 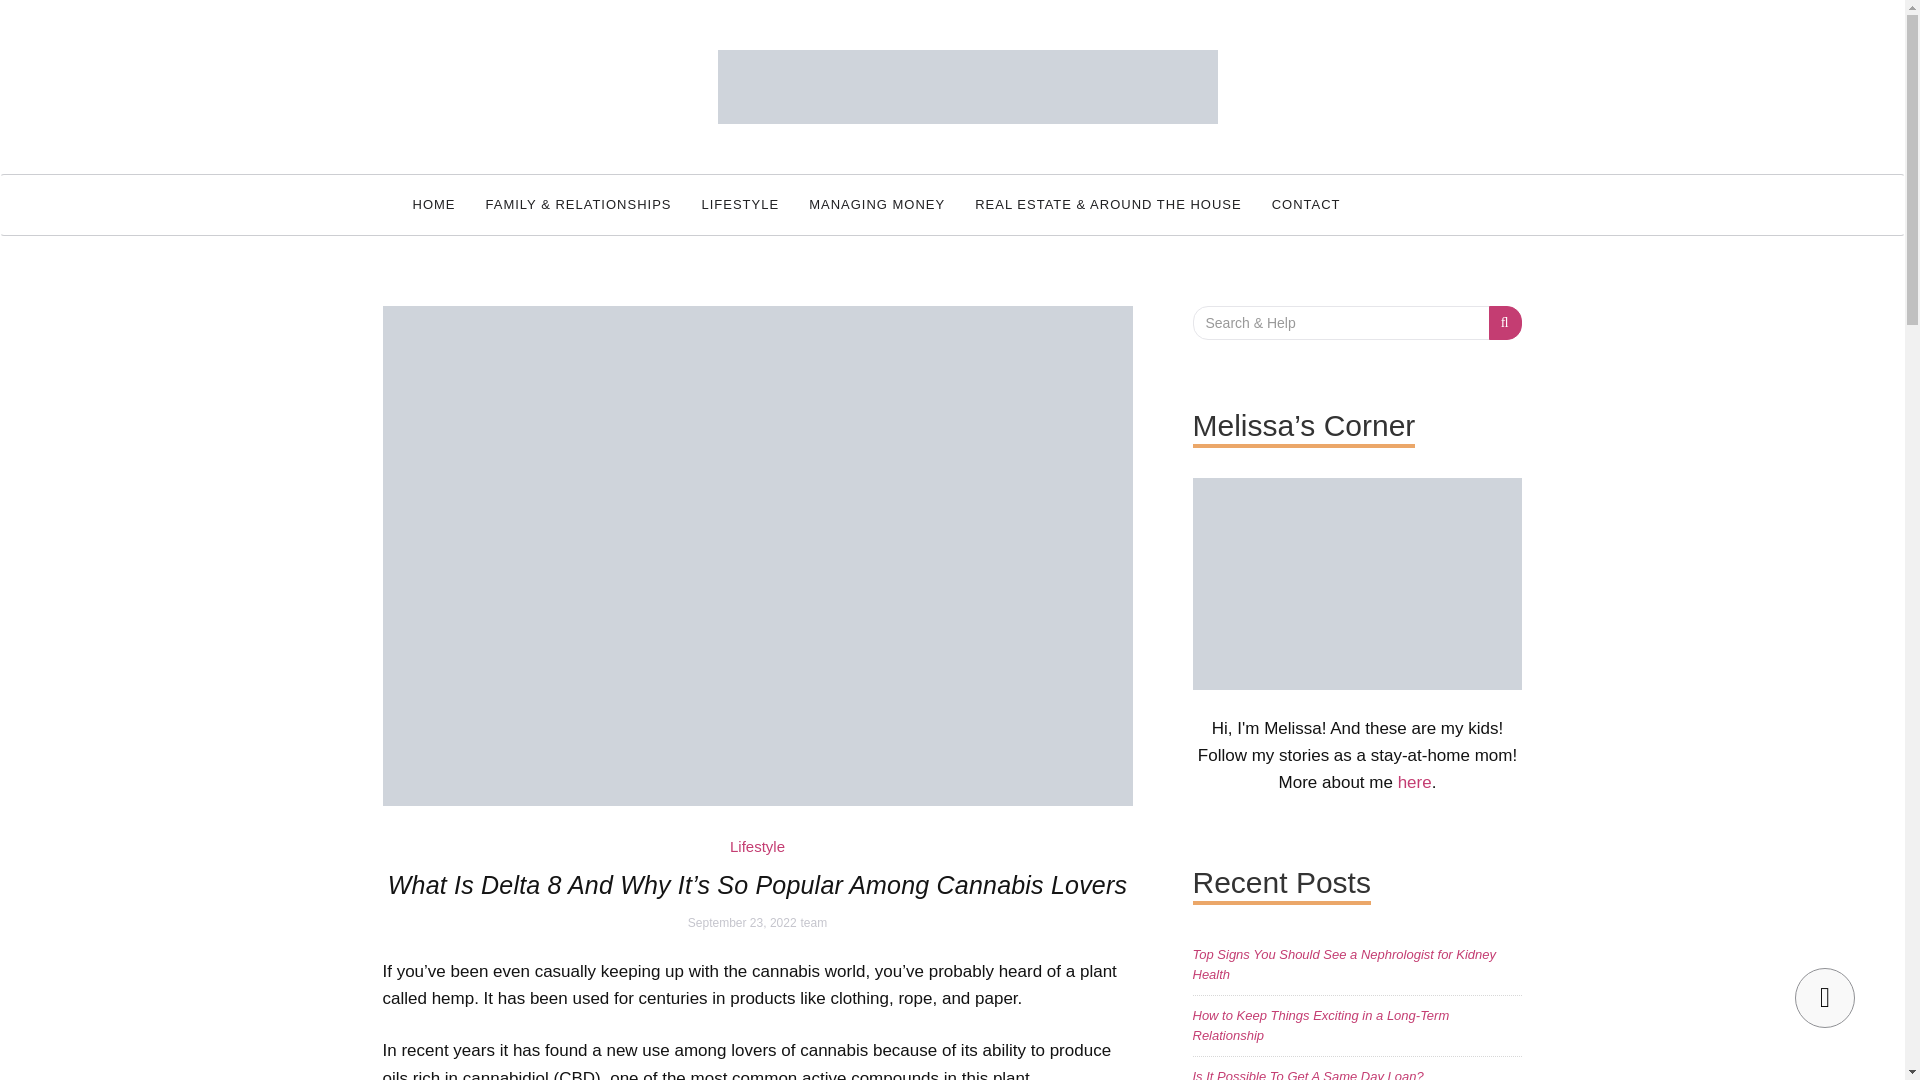 I want to click on Is It Possible To Get A Same Day Loan?, so click(x=1307, y=1074).